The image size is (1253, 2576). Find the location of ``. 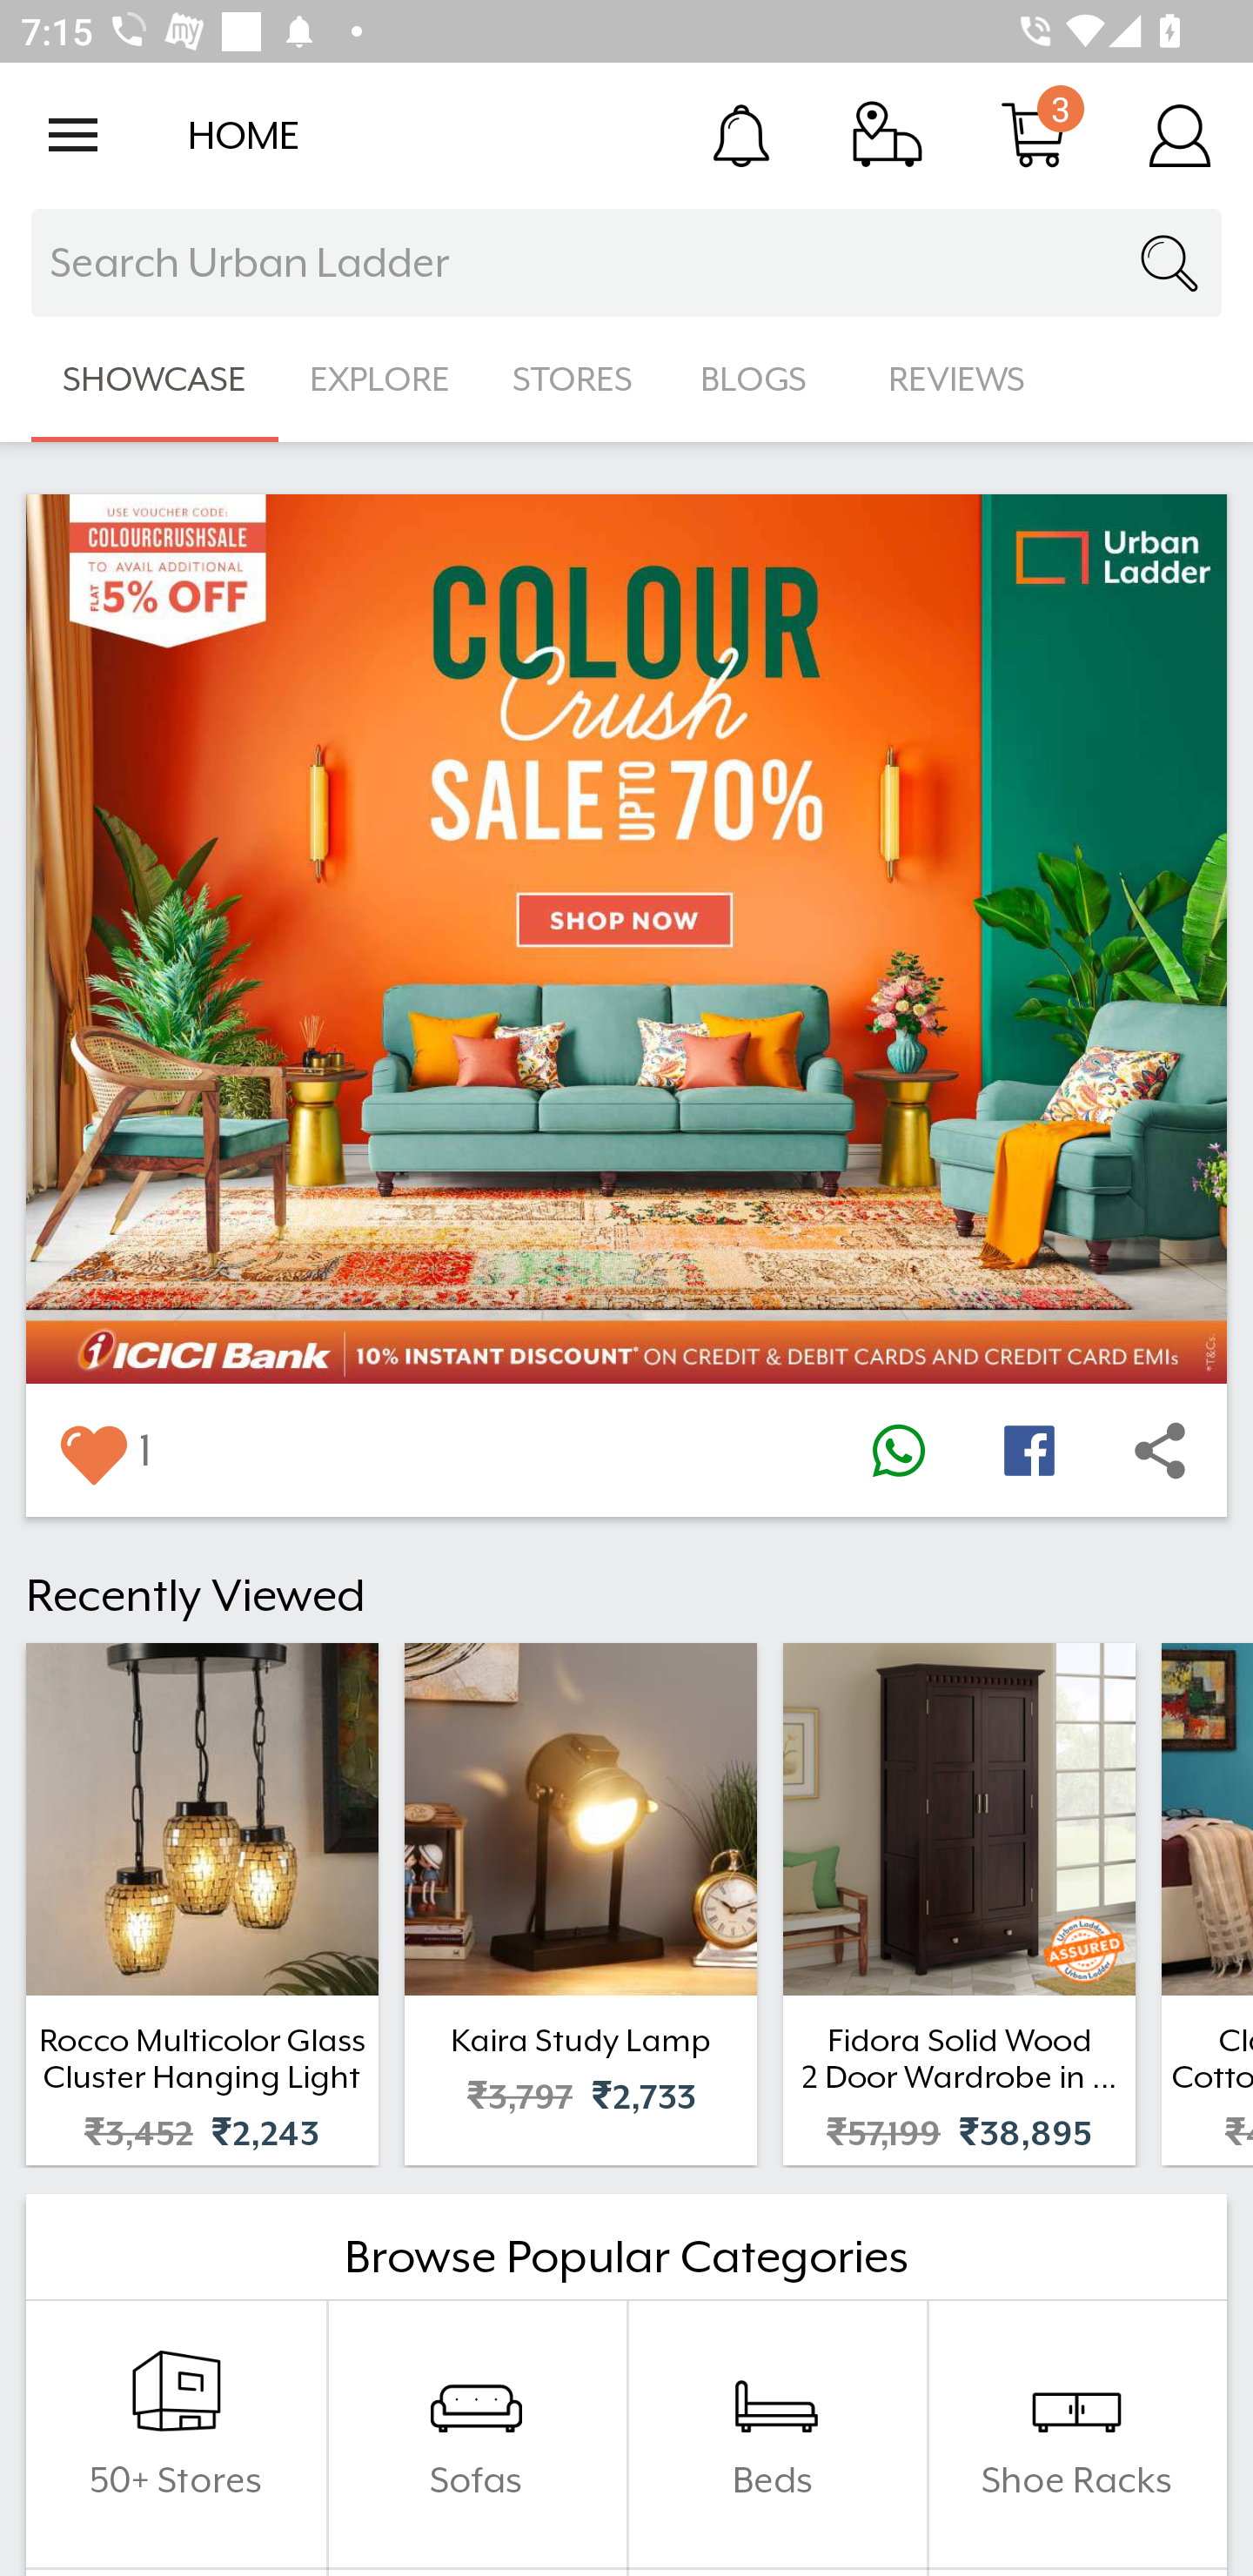

 is located at coordinates (92, 1450).